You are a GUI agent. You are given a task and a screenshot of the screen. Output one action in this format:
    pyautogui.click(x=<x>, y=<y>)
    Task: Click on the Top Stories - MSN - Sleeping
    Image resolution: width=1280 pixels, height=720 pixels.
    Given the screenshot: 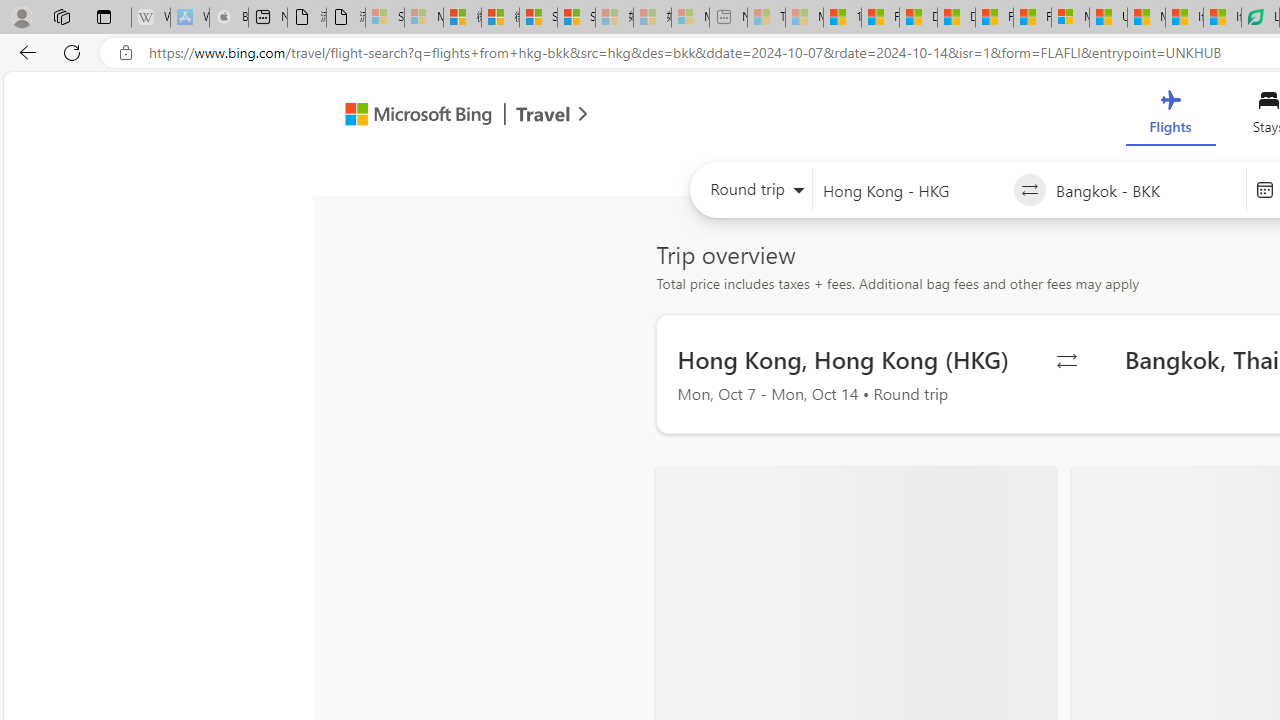 What is the action you would take?
    pyautogui.click(x=766, y=18)
    